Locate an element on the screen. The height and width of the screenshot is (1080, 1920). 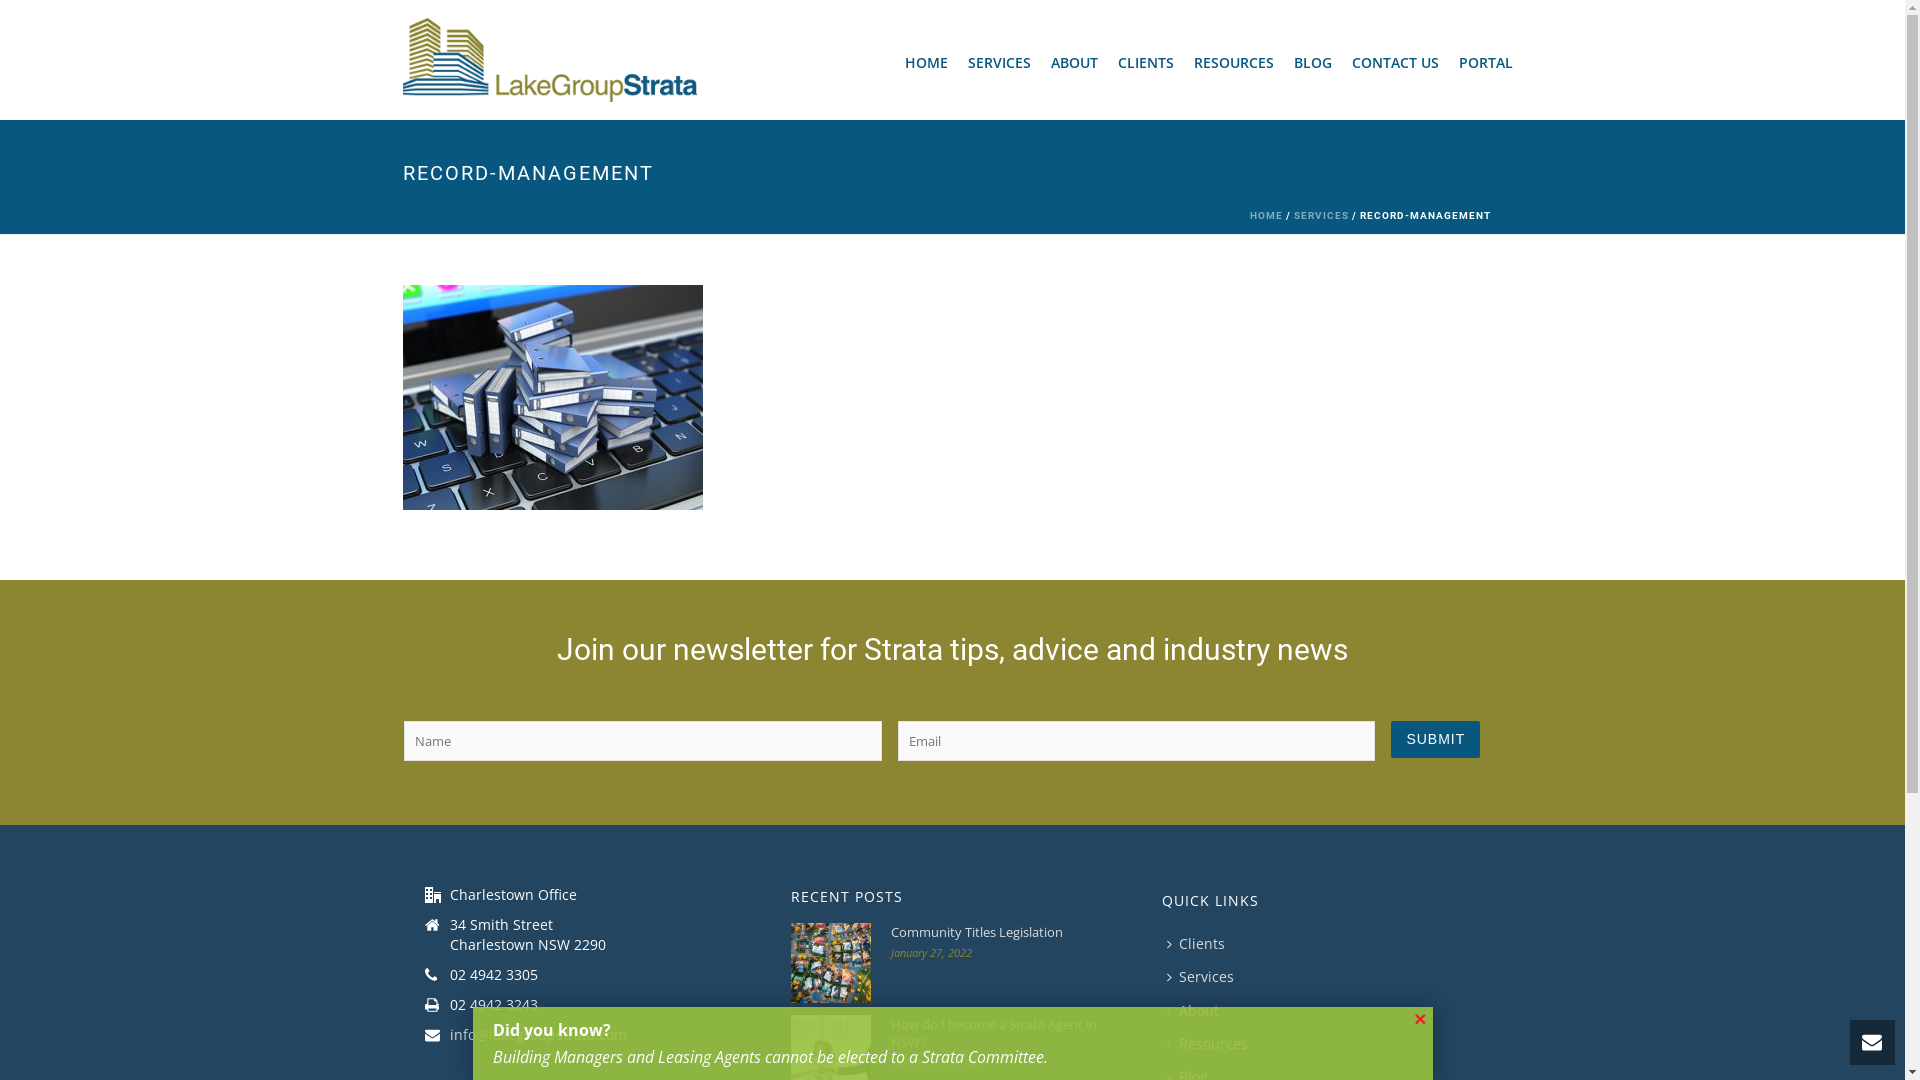
About is located at coordinates (1198, 1010).